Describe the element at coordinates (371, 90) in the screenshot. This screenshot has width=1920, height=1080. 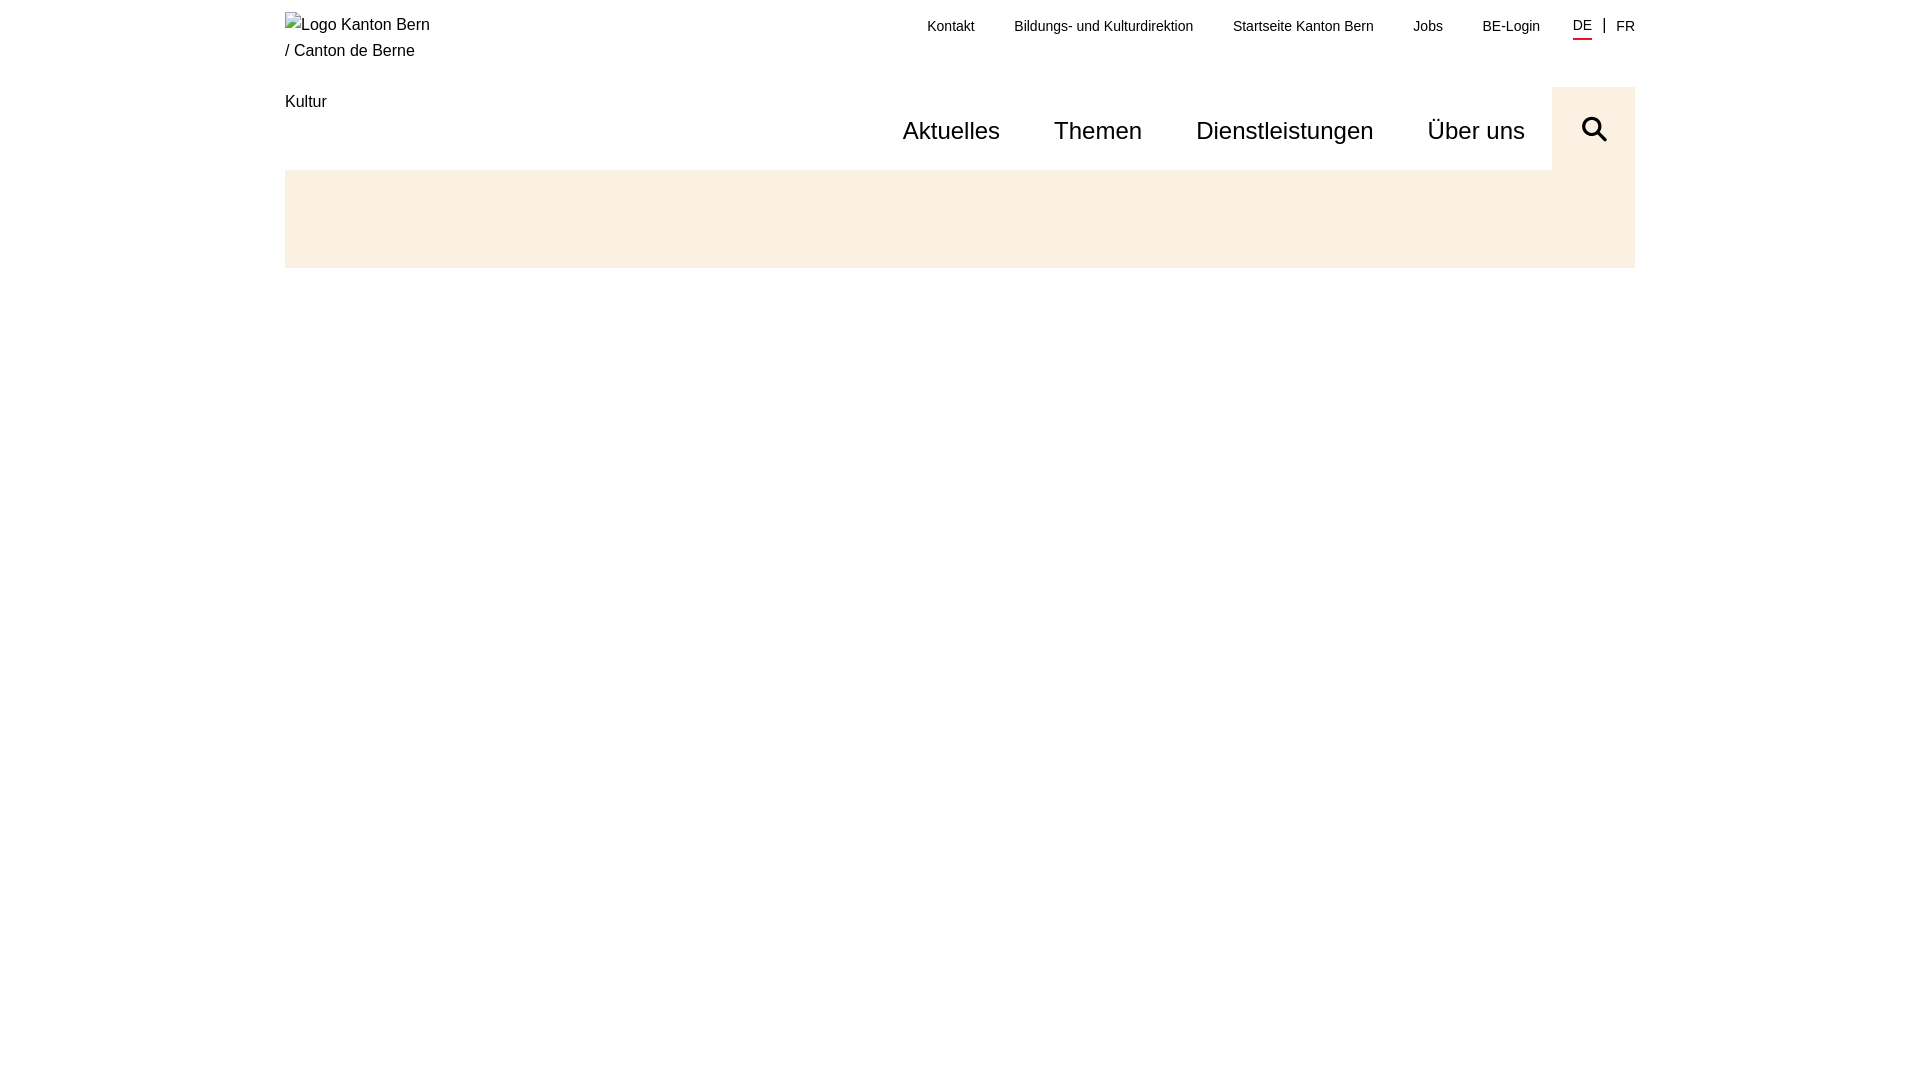
I see `Kultur` at that location.